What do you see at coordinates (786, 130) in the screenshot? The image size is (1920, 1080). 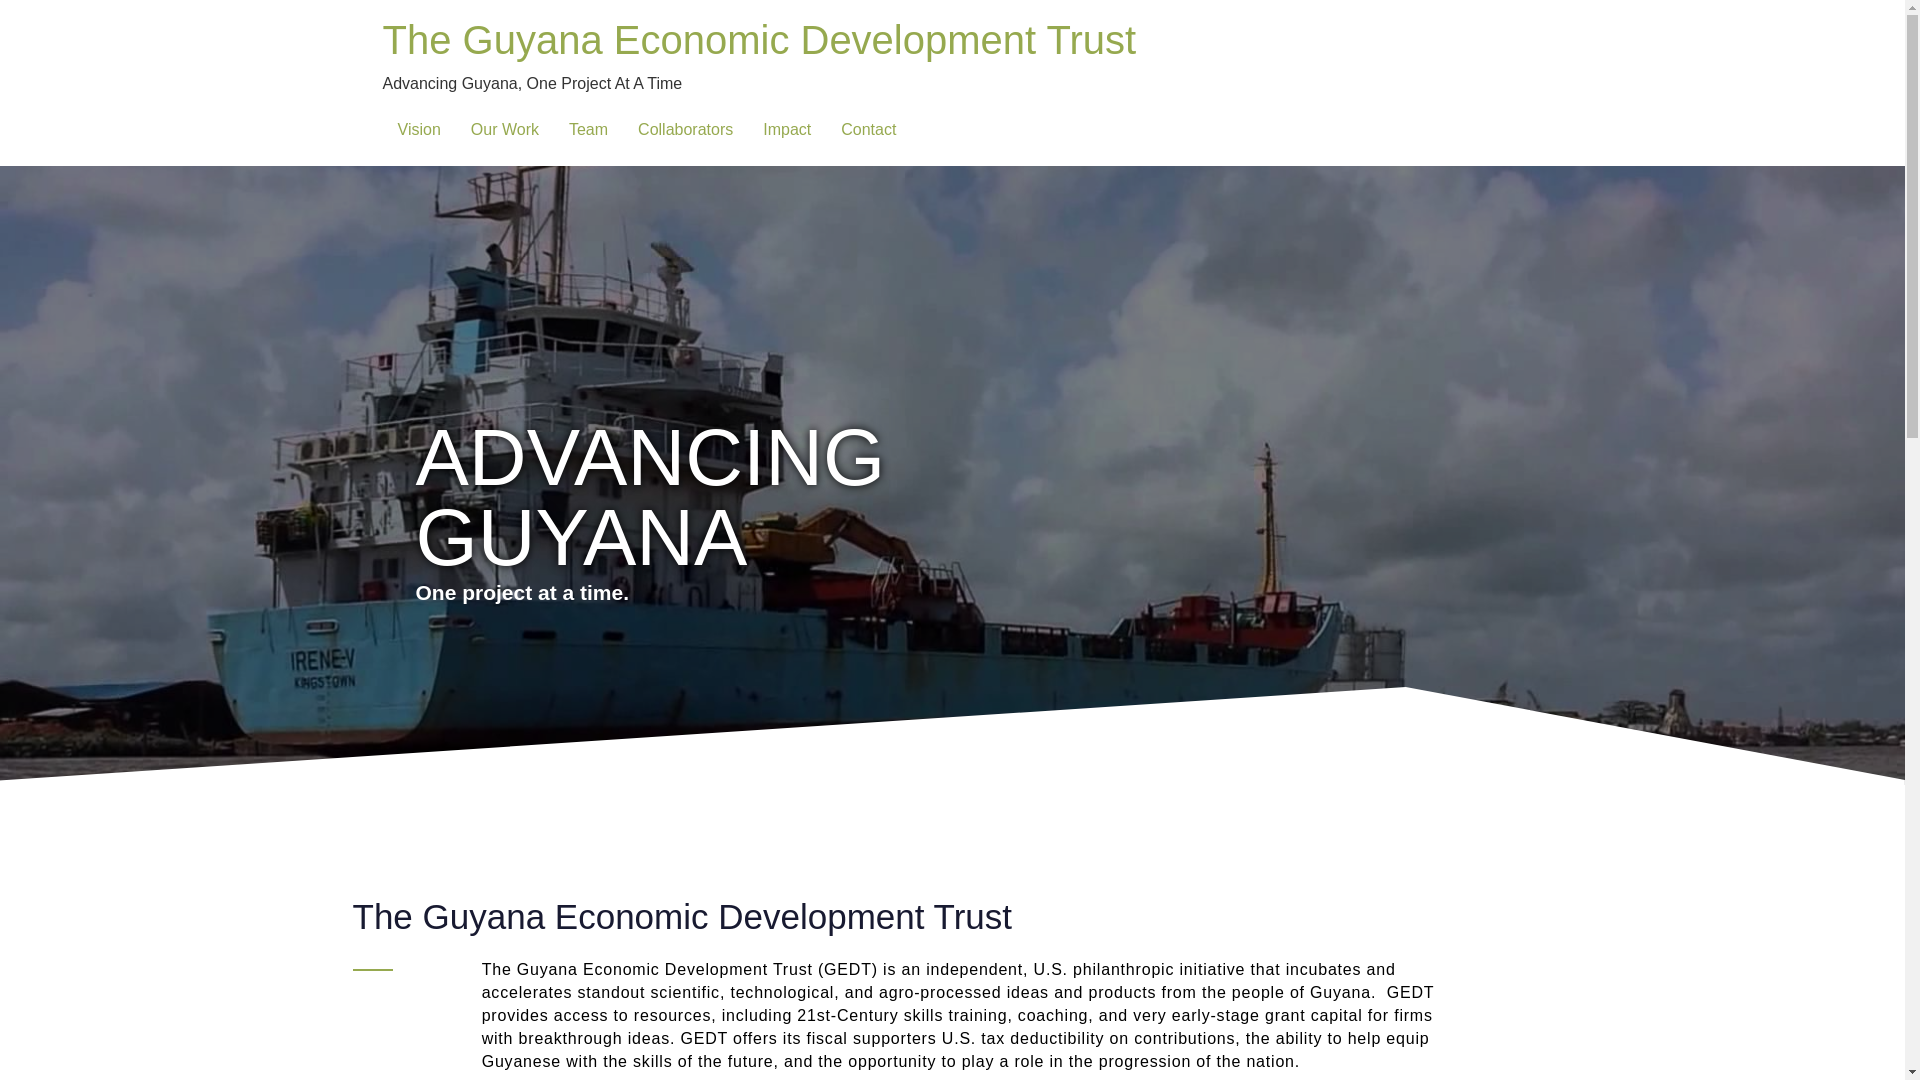 I see `Impact` at bounding box center [786, 130].